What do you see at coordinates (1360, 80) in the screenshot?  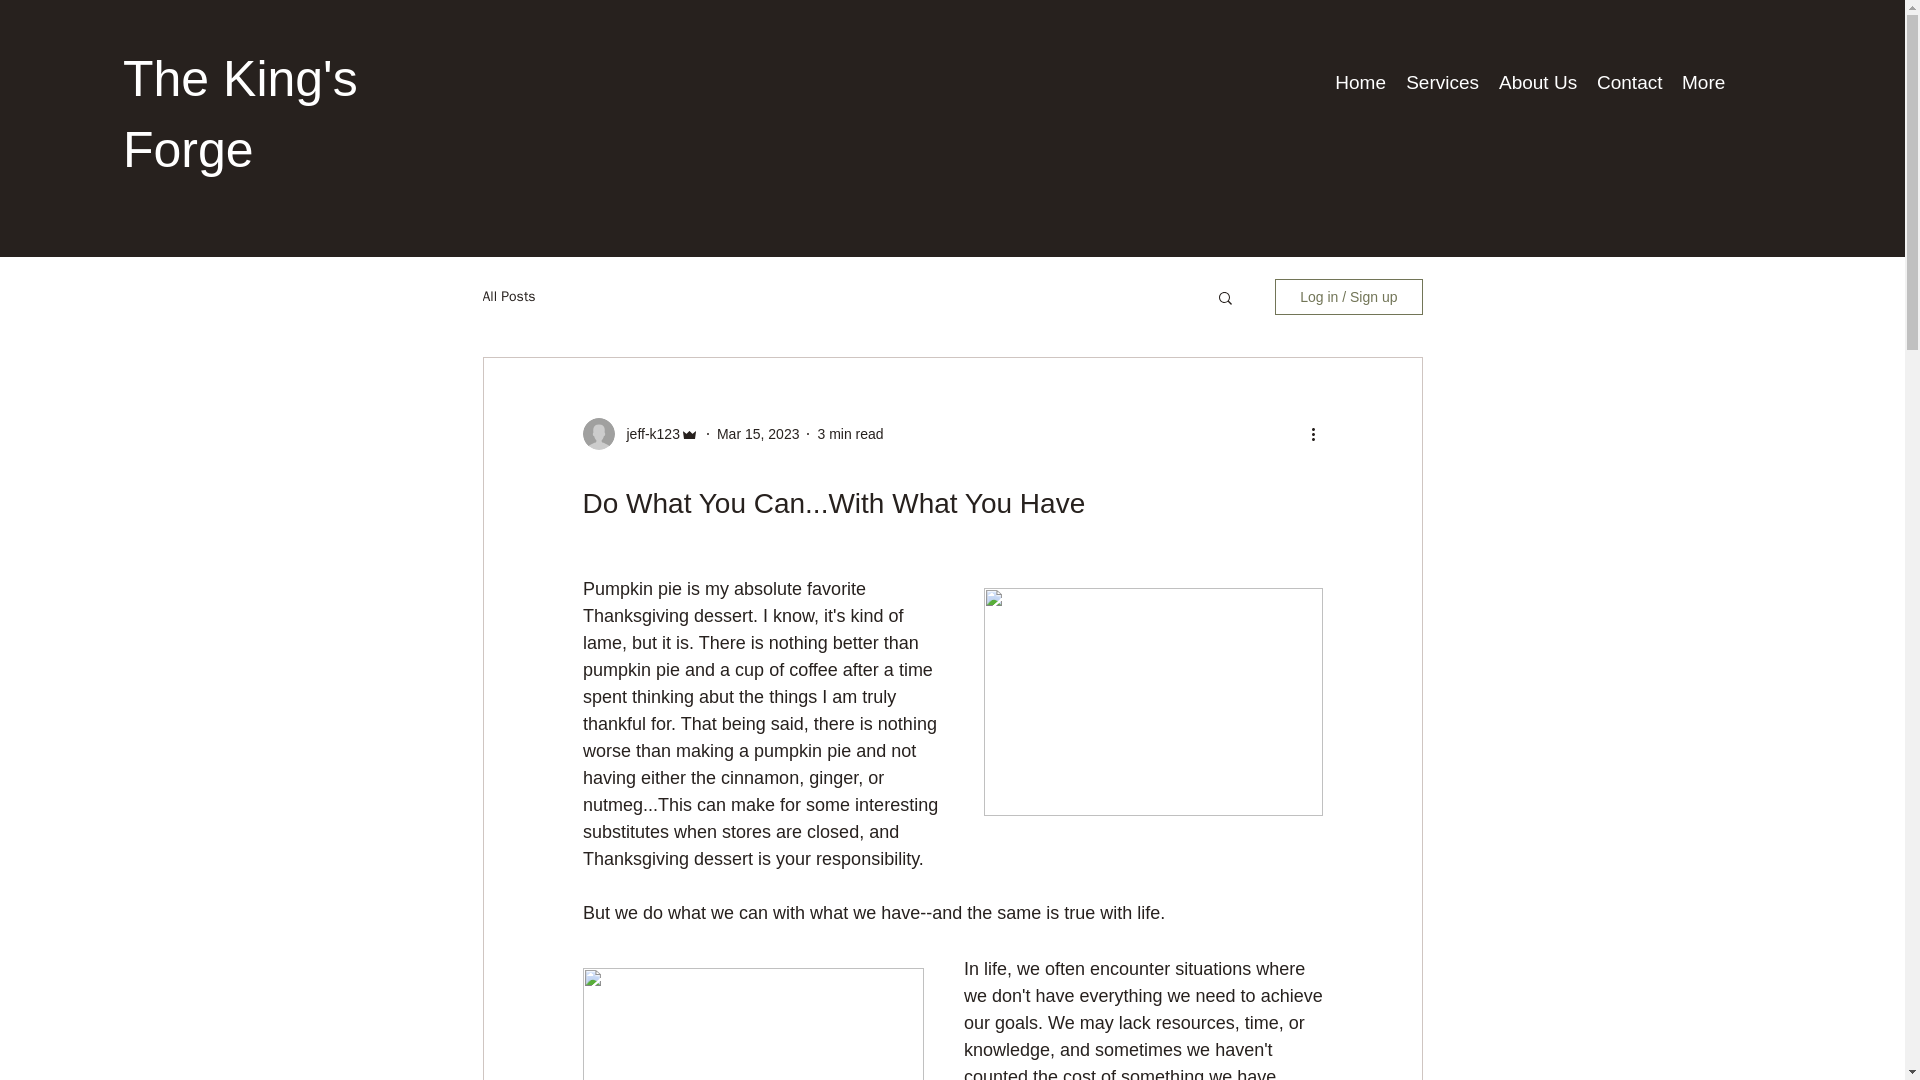 I see `Home` at bounding box center [1360, 80].